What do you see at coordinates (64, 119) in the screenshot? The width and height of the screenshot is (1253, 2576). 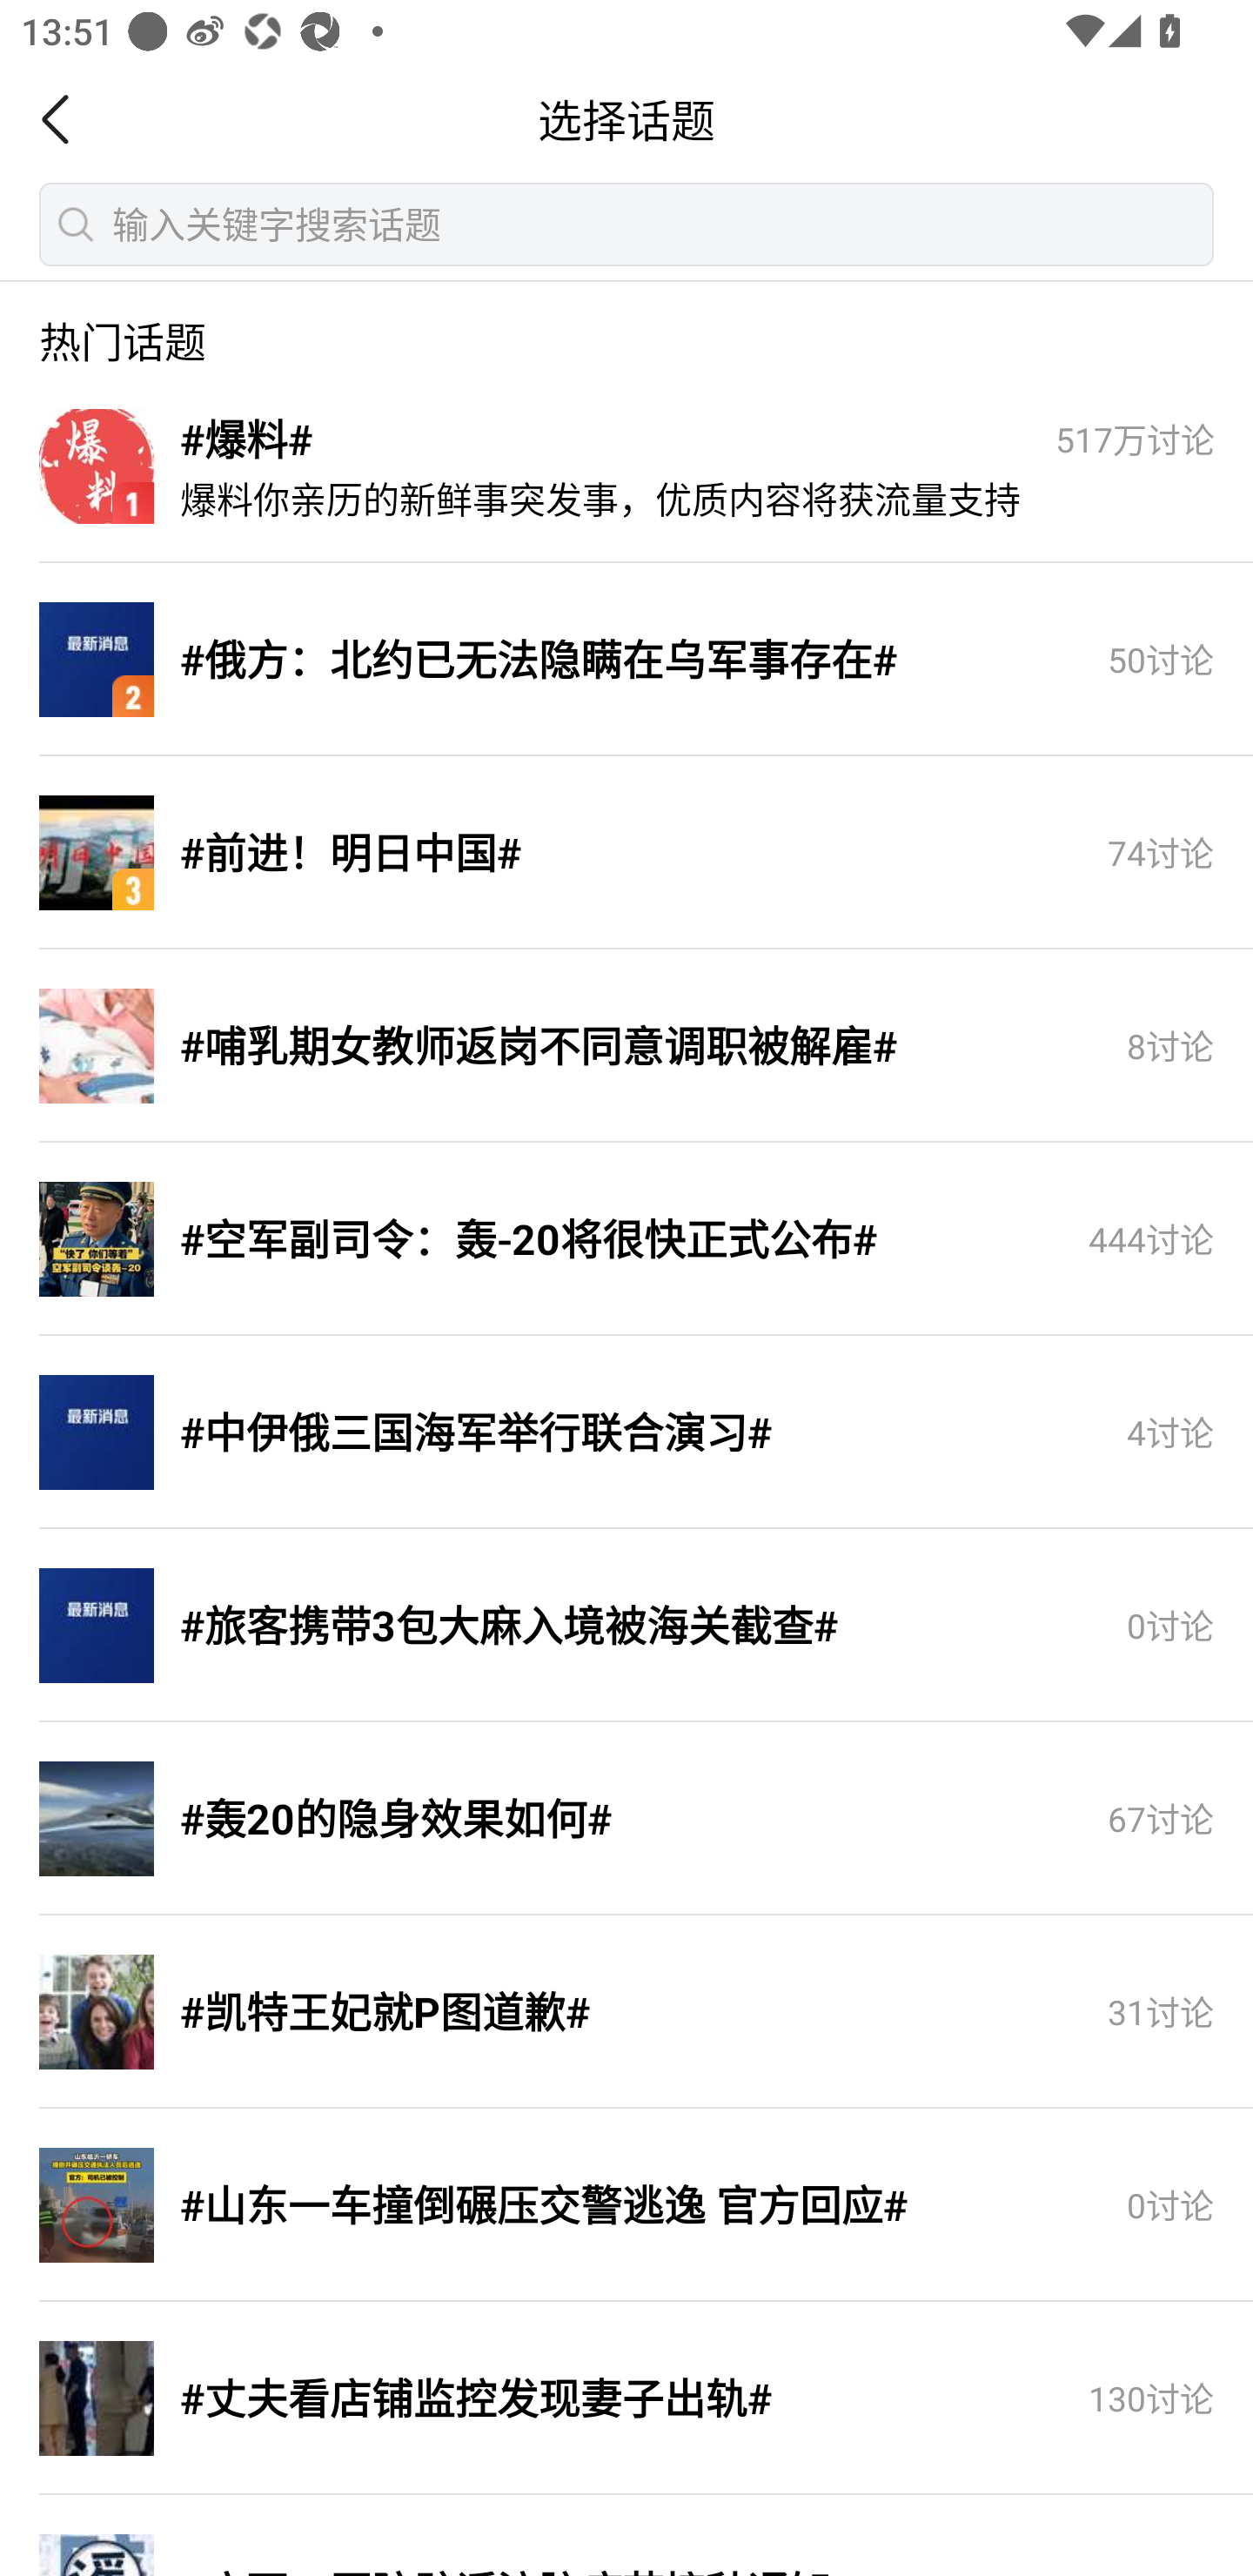 I see `返回` at bounding box center [64, 119].